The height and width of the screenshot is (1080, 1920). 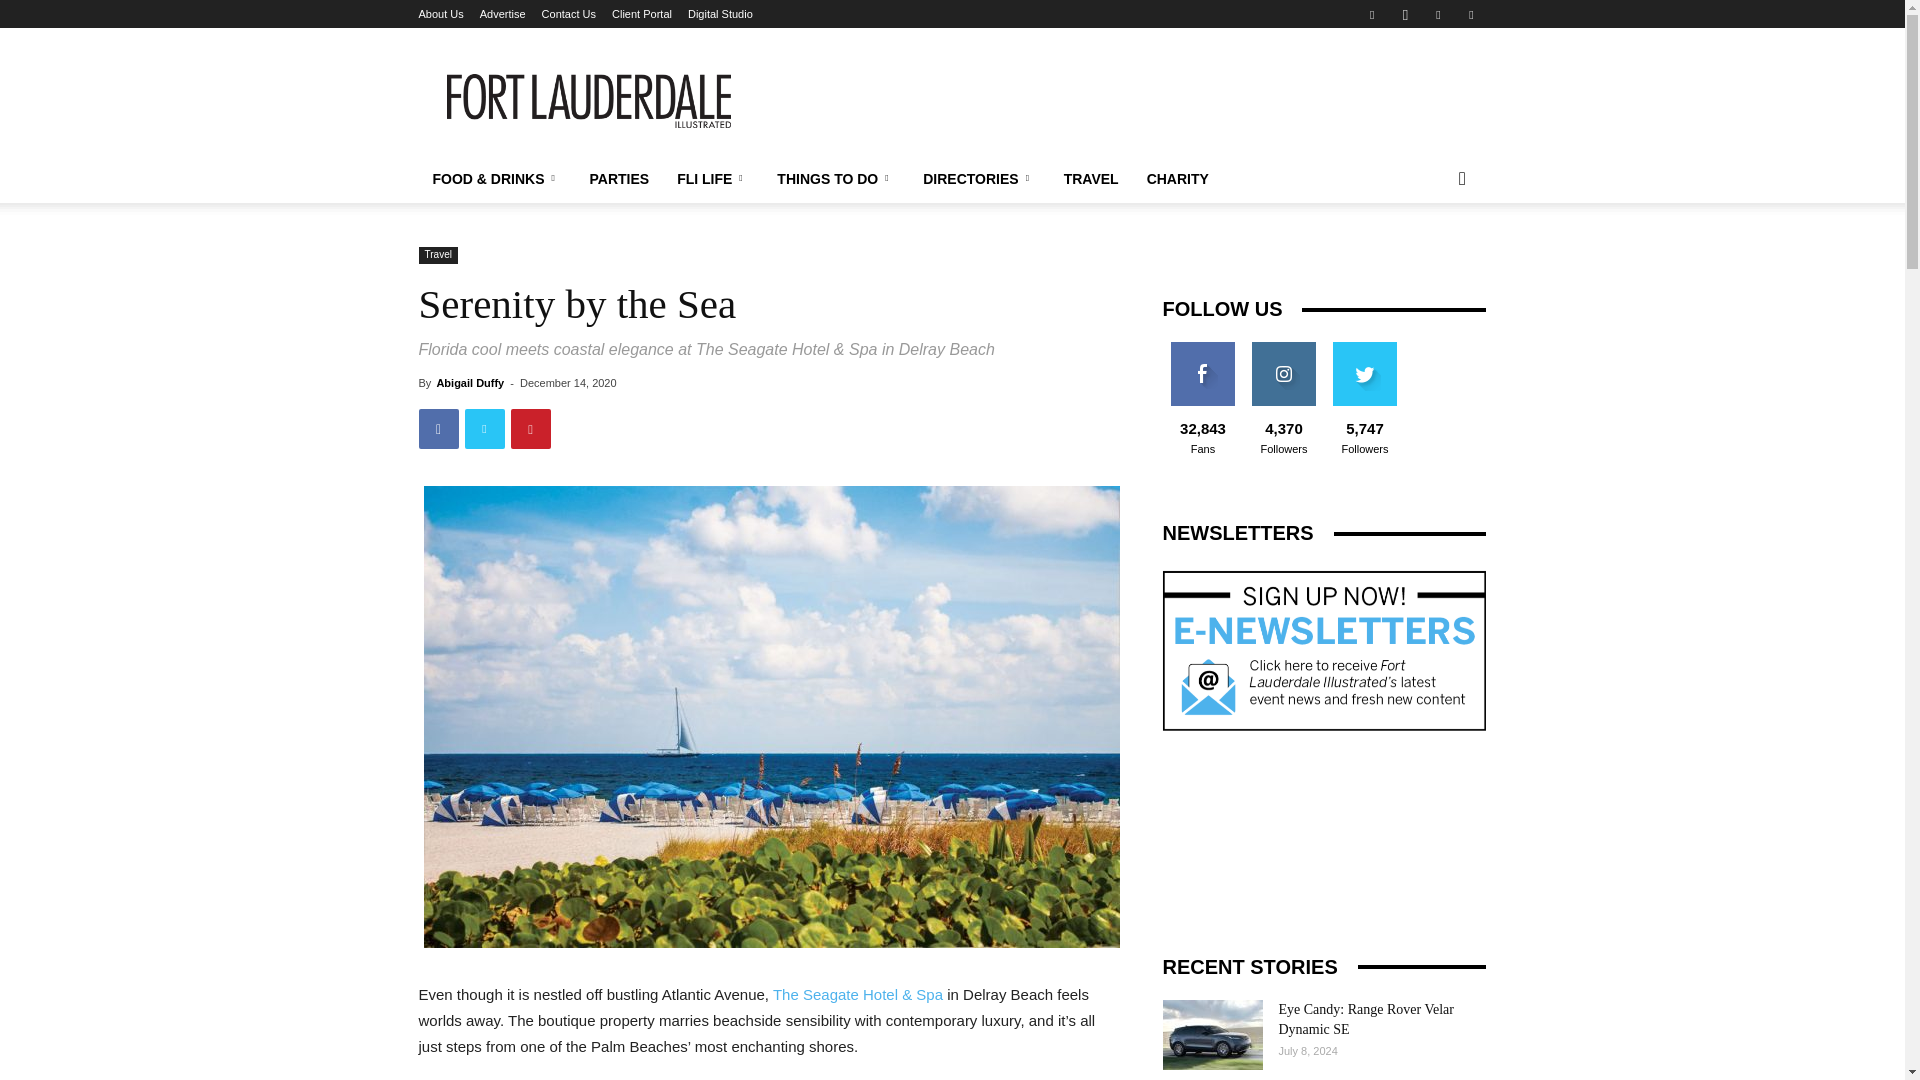 What do you see at coordinates (503, 14) in the screenshot?
I see `Advertise` at bounding box center [503, 14].